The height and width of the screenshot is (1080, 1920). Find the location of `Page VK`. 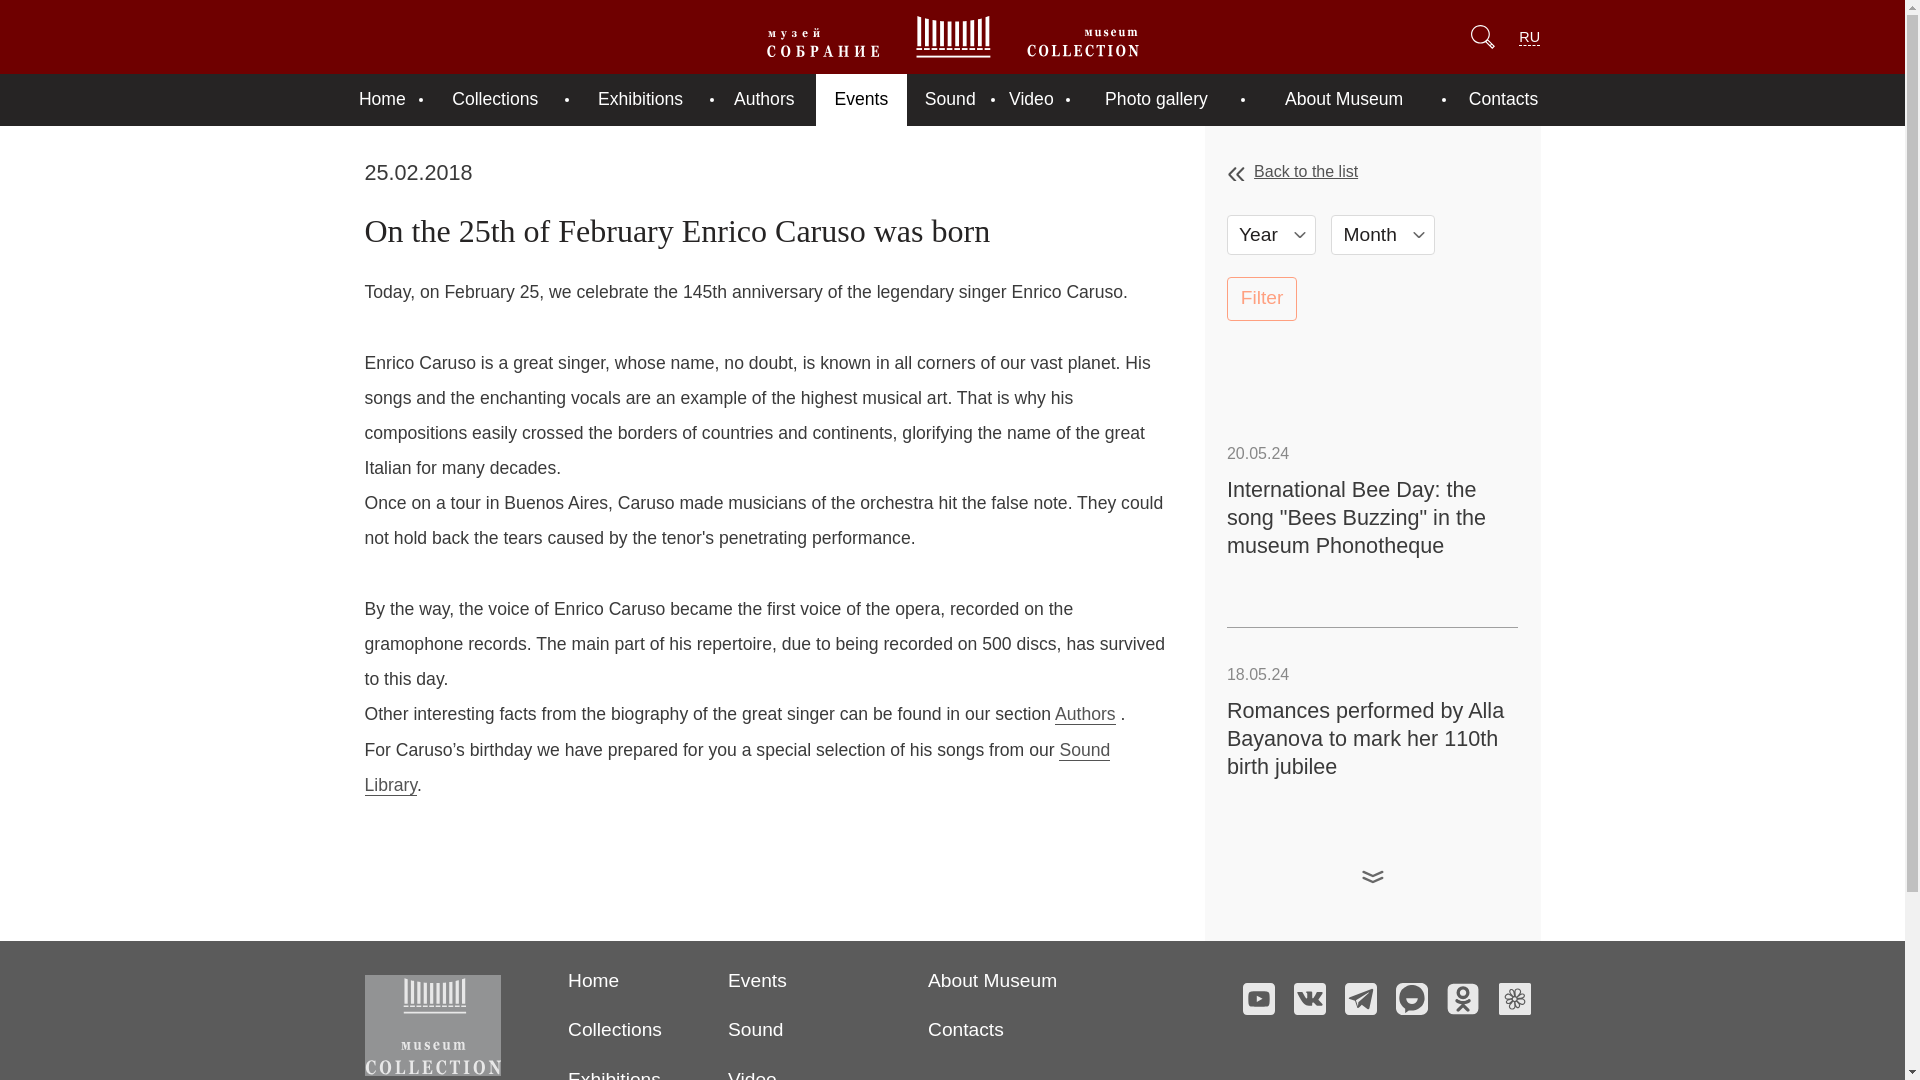

Page VK is located at coordinates (1310, 998).